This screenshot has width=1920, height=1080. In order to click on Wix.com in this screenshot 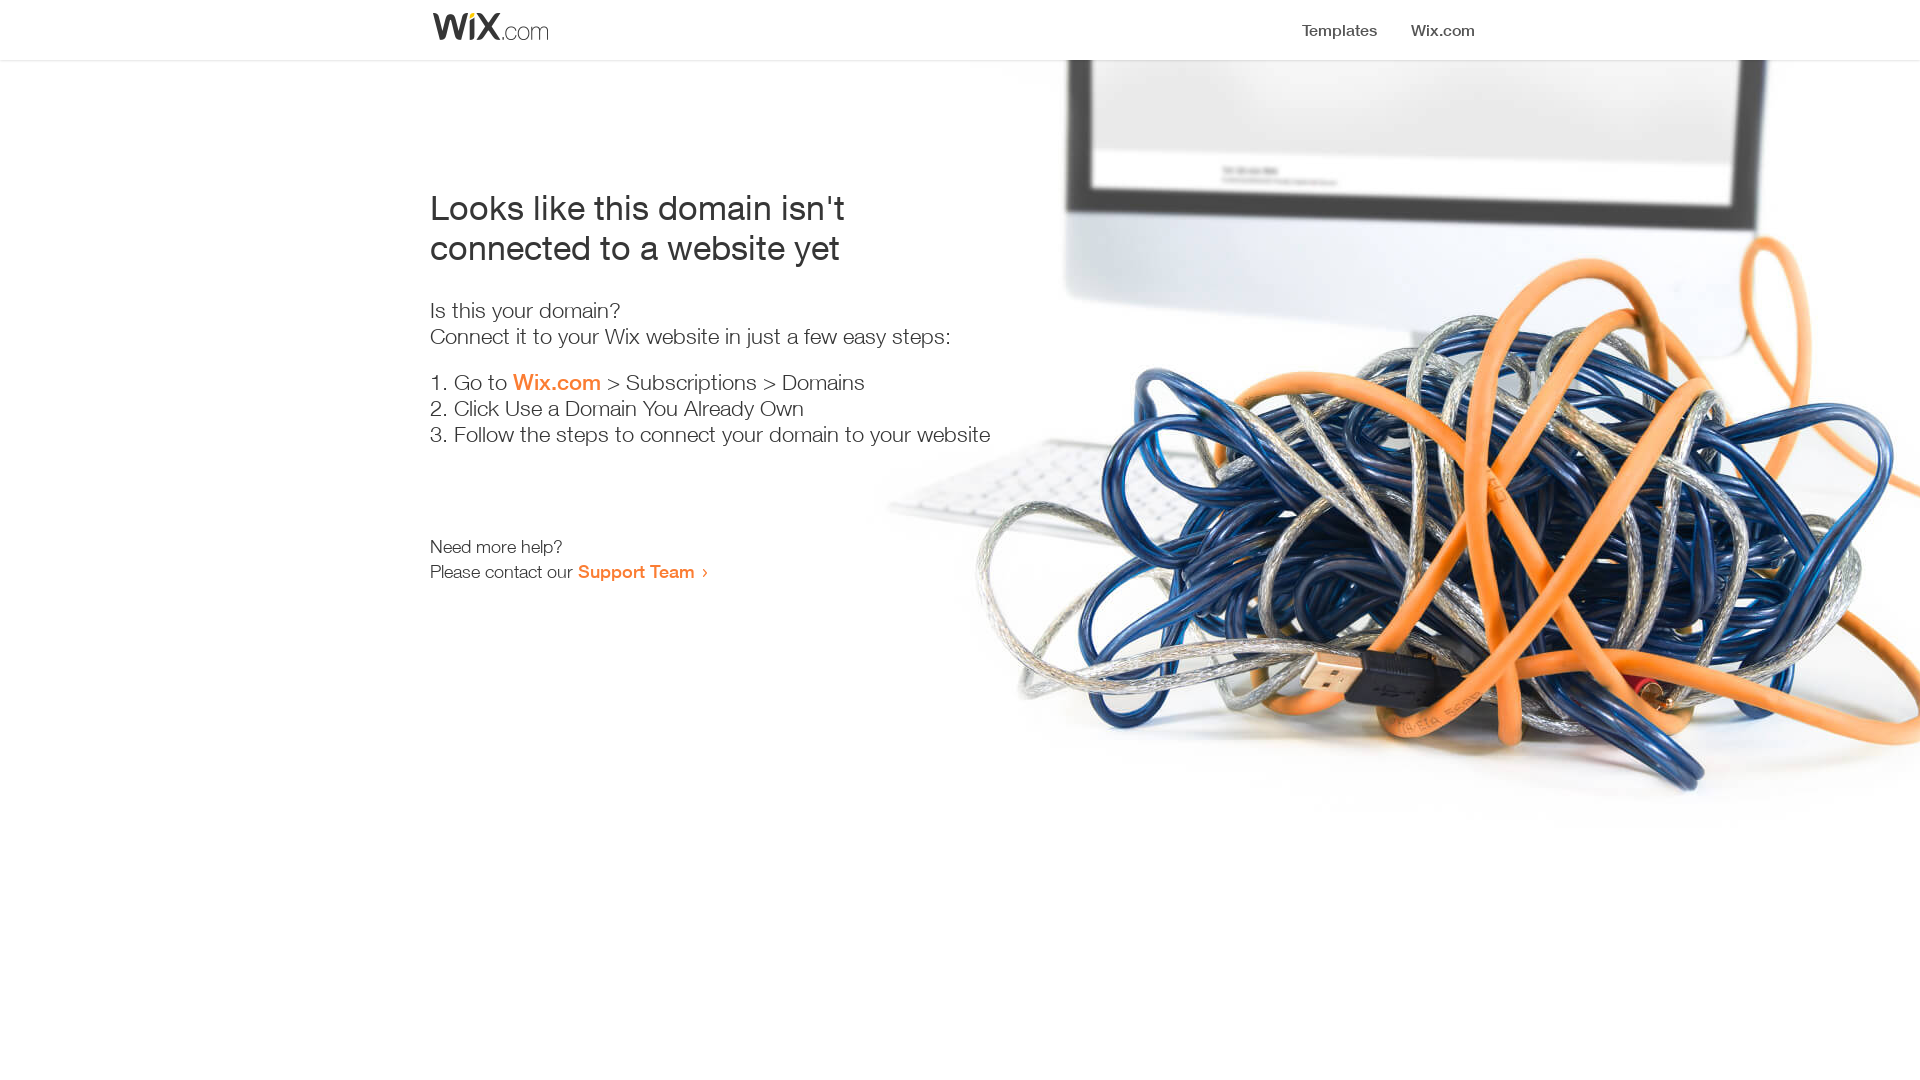, I will do `click(557, 382)`.